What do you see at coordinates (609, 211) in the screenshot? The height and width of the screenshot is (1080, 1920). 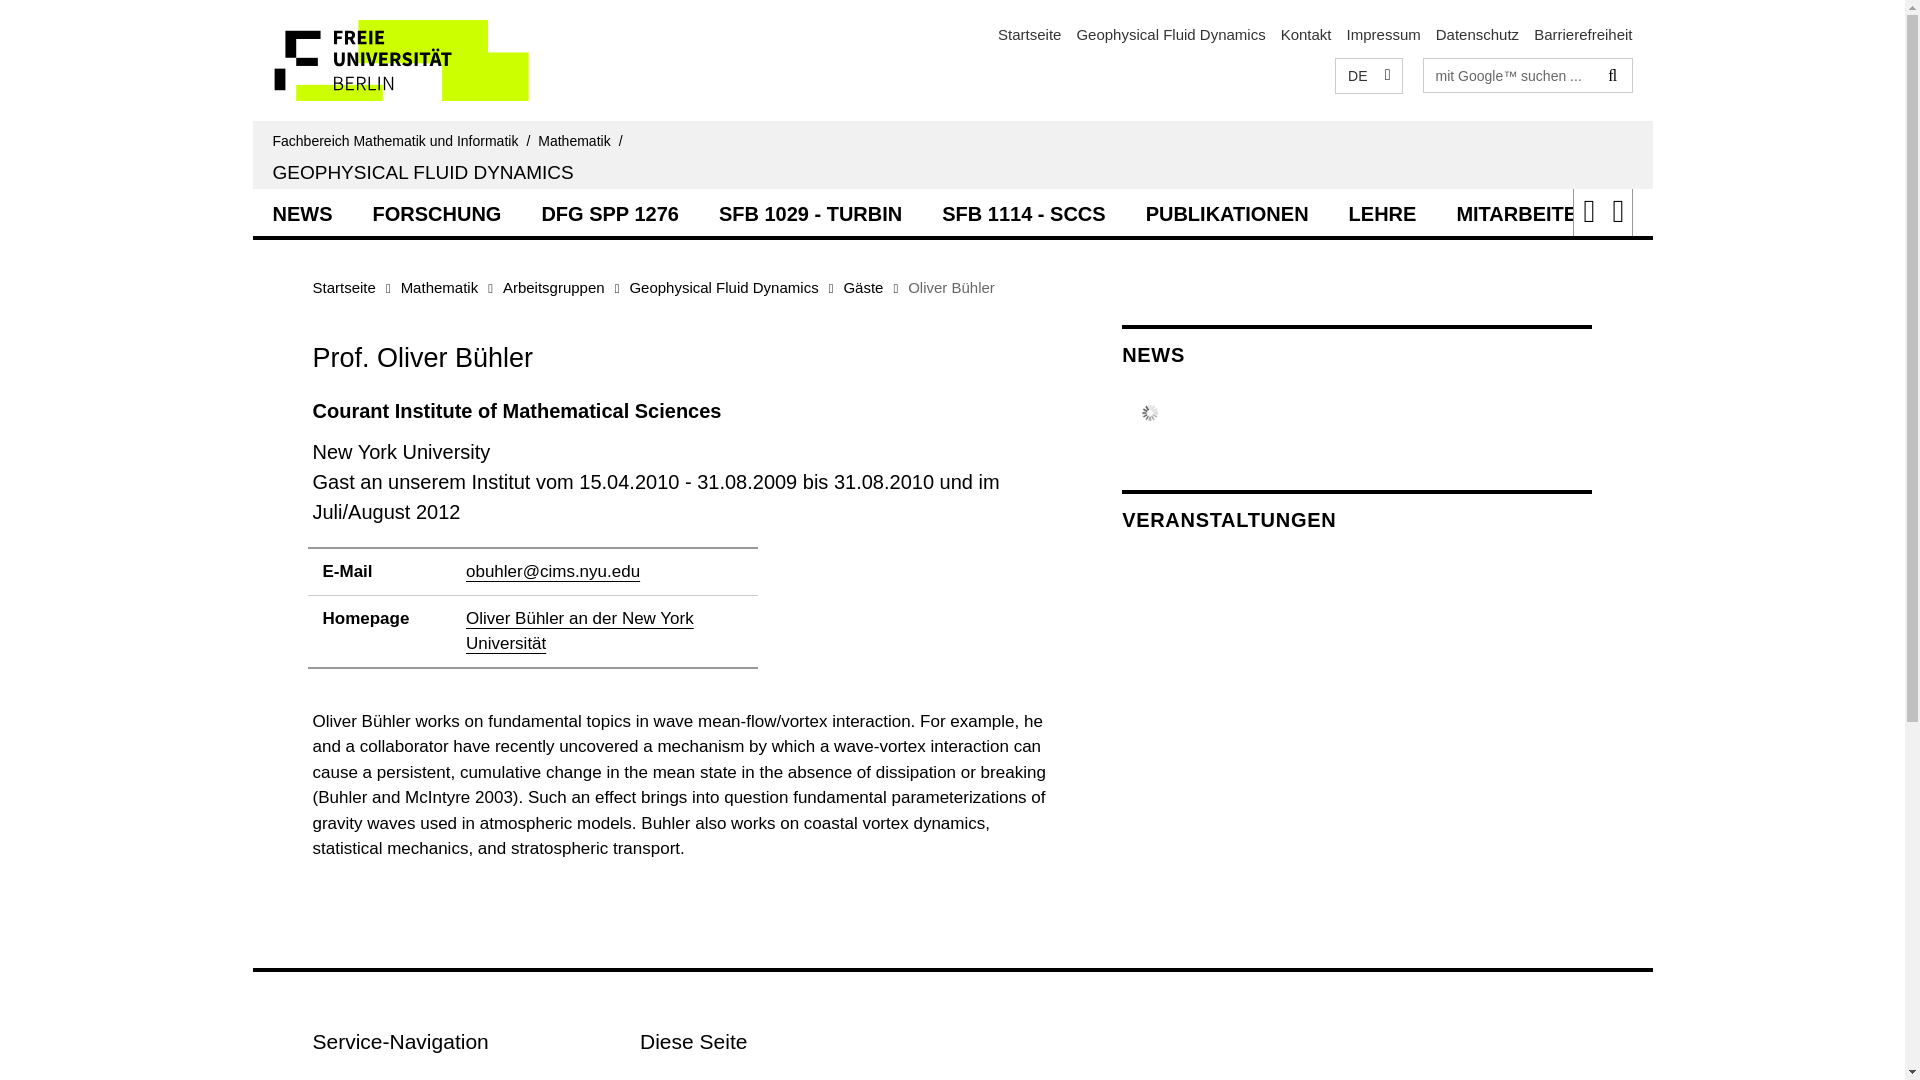 I see `DFG SPP 1276` at bounding box center [609, 211].